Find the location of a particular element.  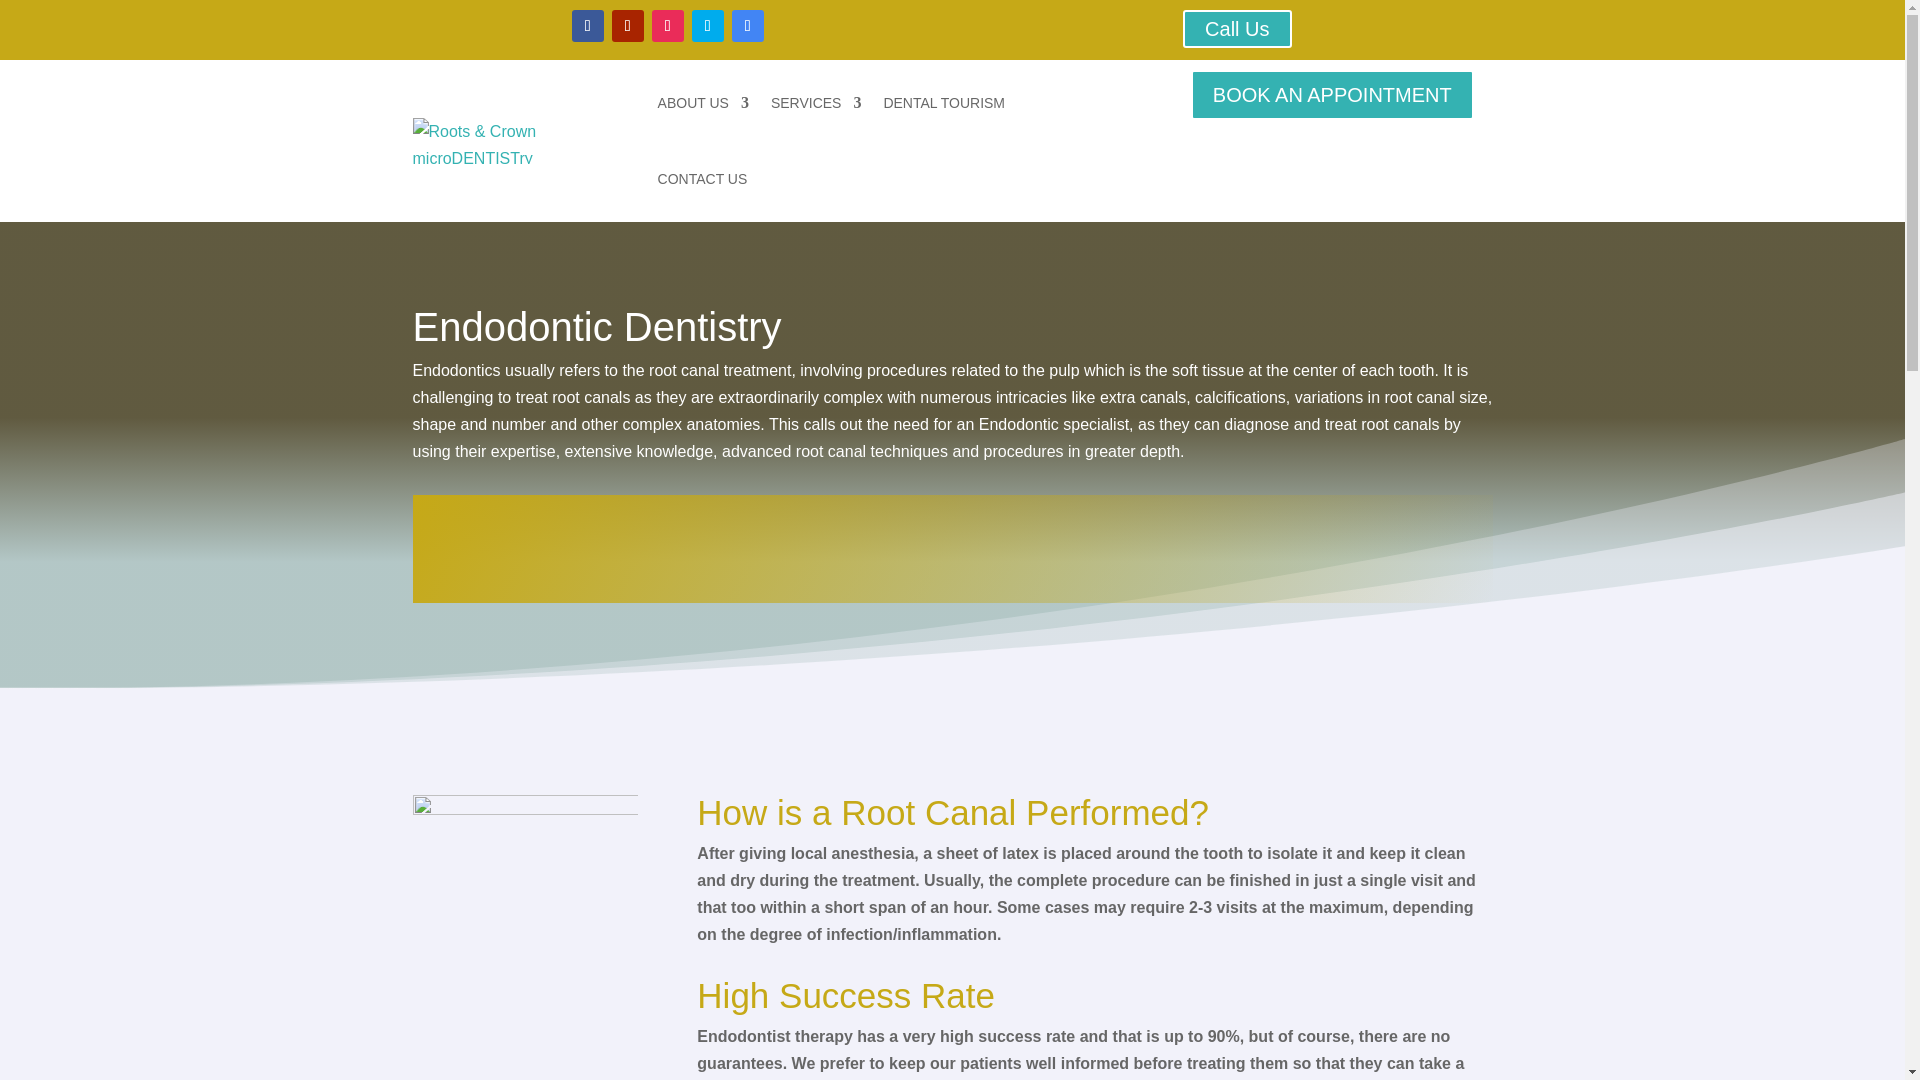

Call Us is located at coordinates (1236, 28).